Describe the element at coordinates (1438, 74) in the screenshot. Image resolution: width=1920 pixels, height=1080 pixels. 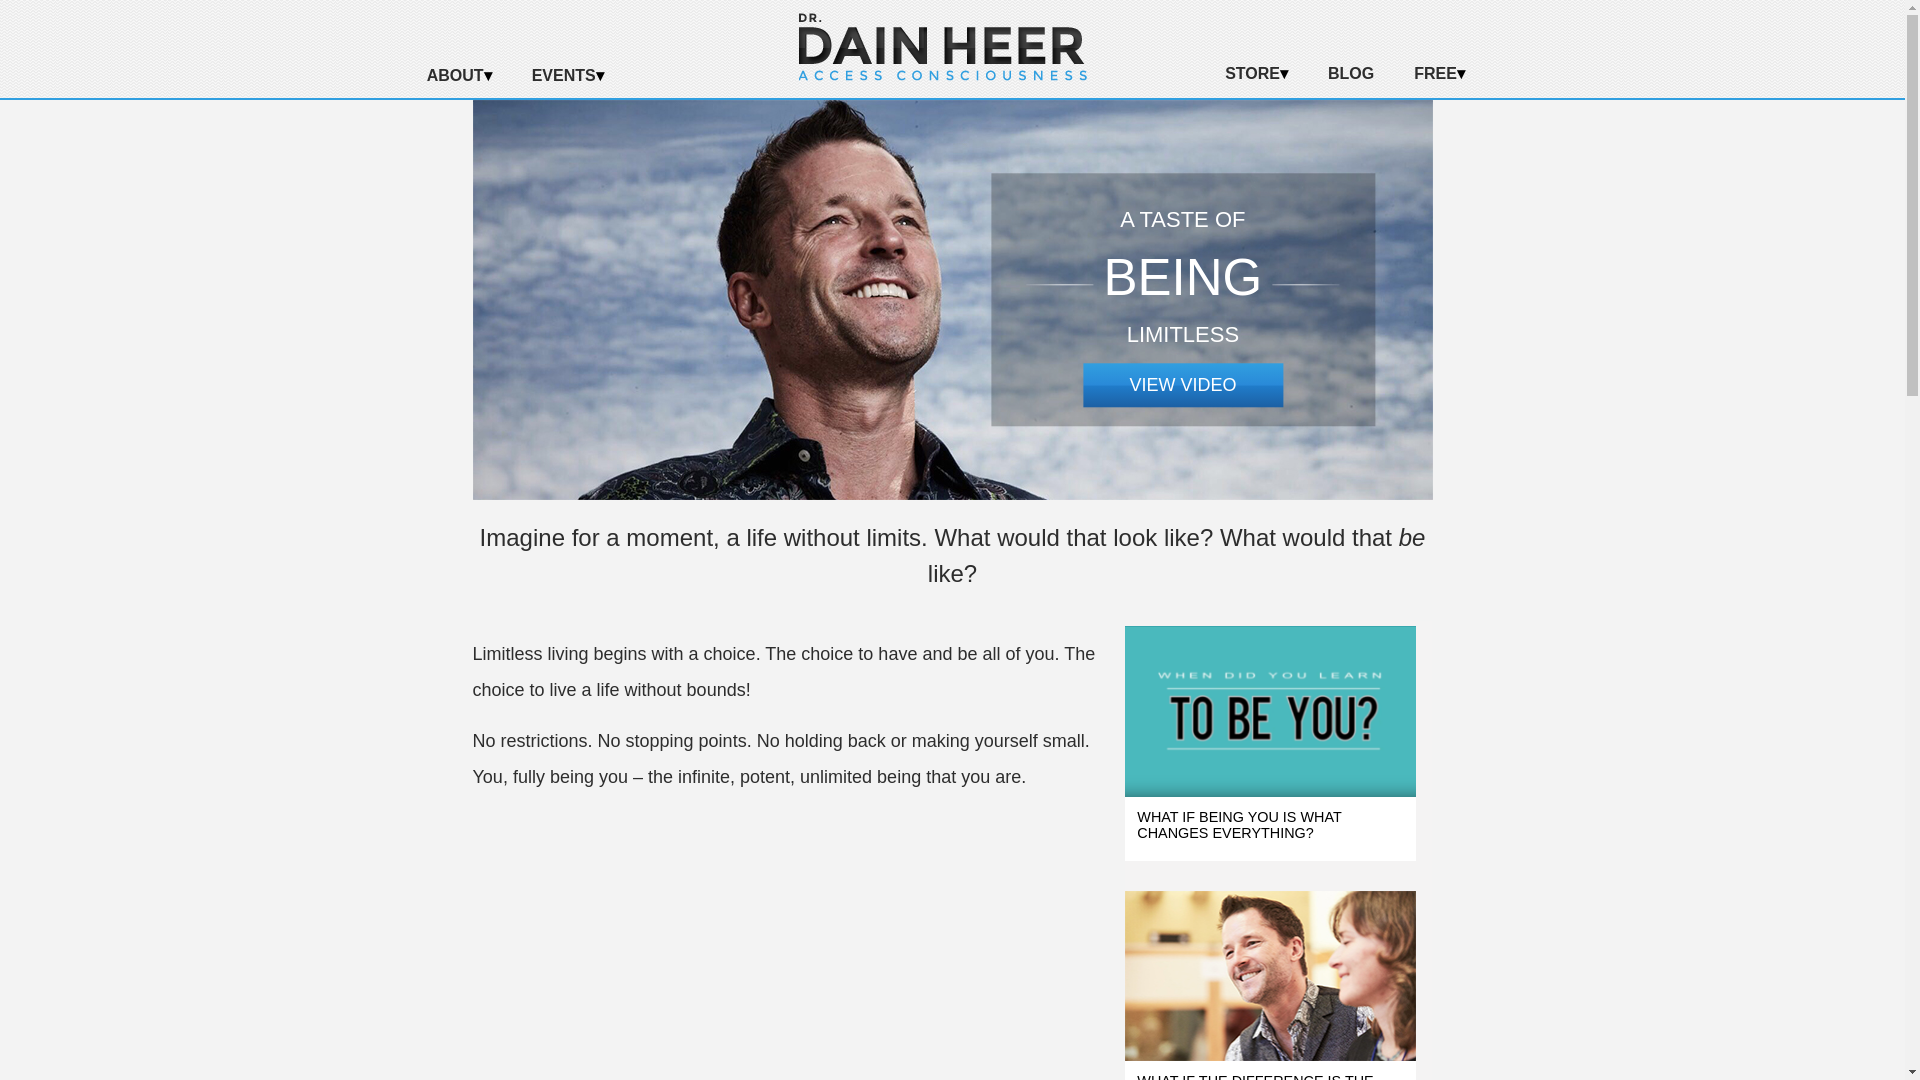
I see `FREE` at that location.